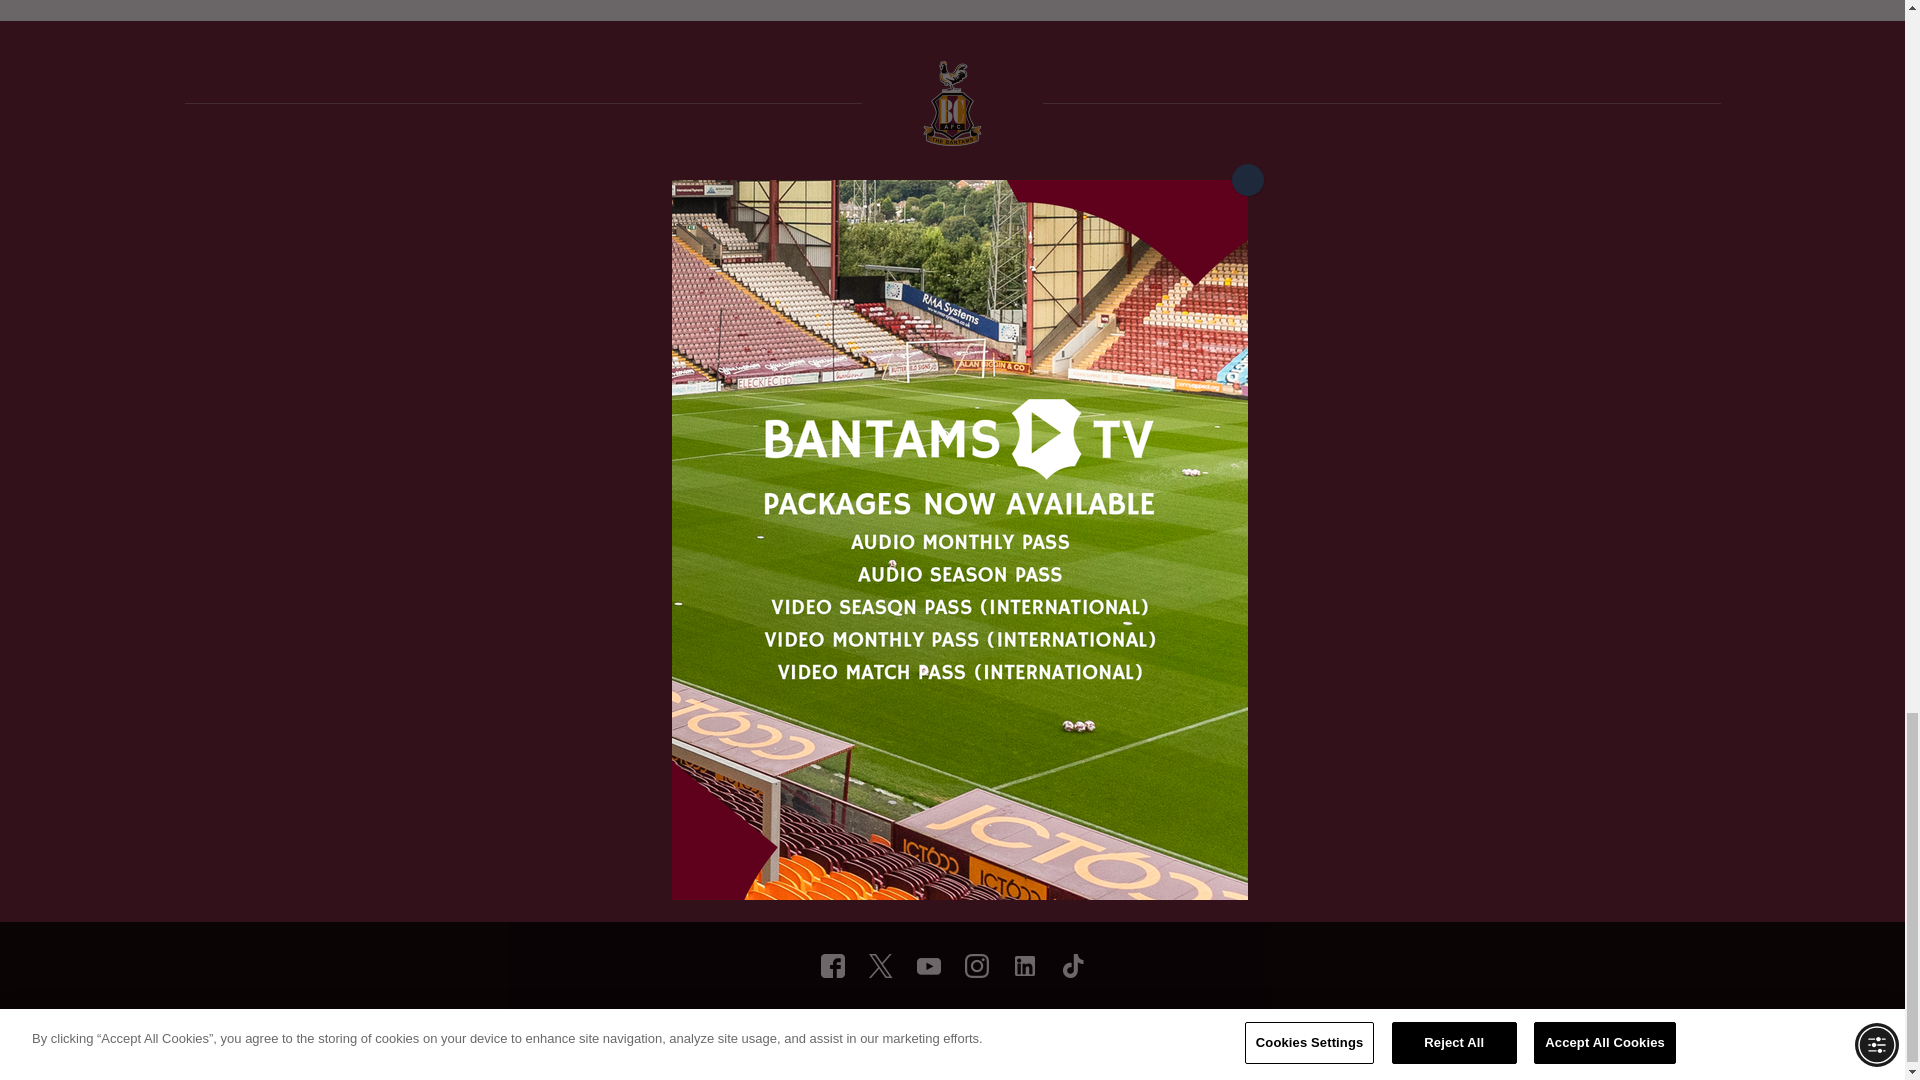  I want to click on Company Details, so click(1051, 1034).